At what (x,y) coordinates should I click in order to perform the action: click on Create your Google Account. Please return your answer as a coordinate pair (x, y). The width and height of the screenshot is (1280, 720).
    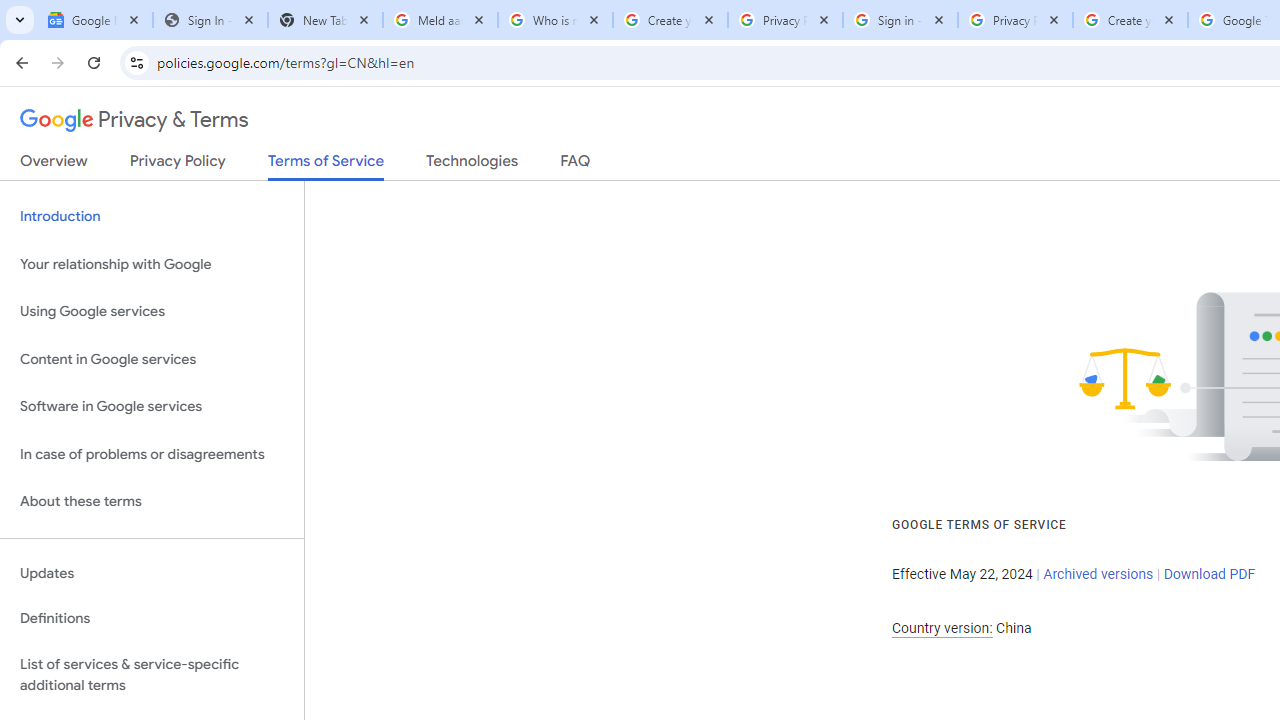
    Looking at the image, I should click on (670, 20).